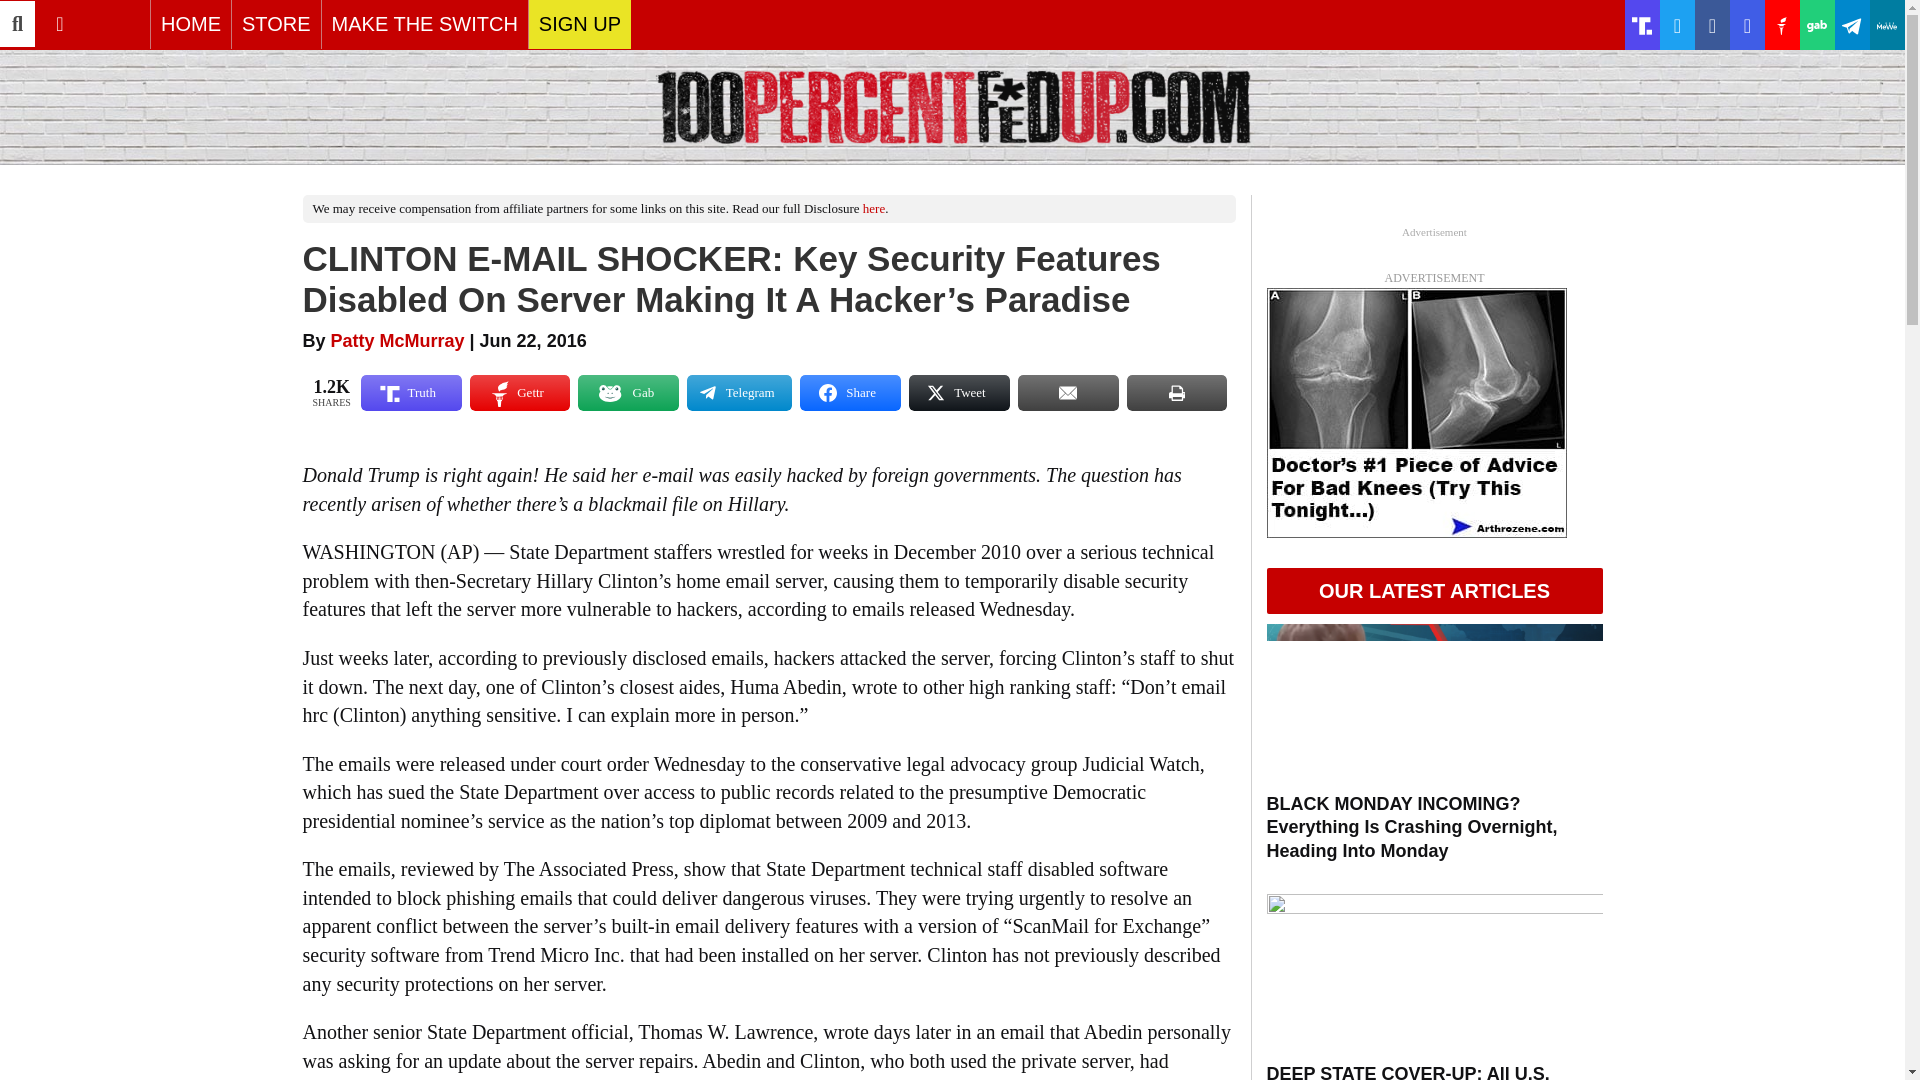 The image size is (1920, 1080). Describe the element at coordinates (739, 392) in the screenshot. I see `Share on Telegram` at that location.